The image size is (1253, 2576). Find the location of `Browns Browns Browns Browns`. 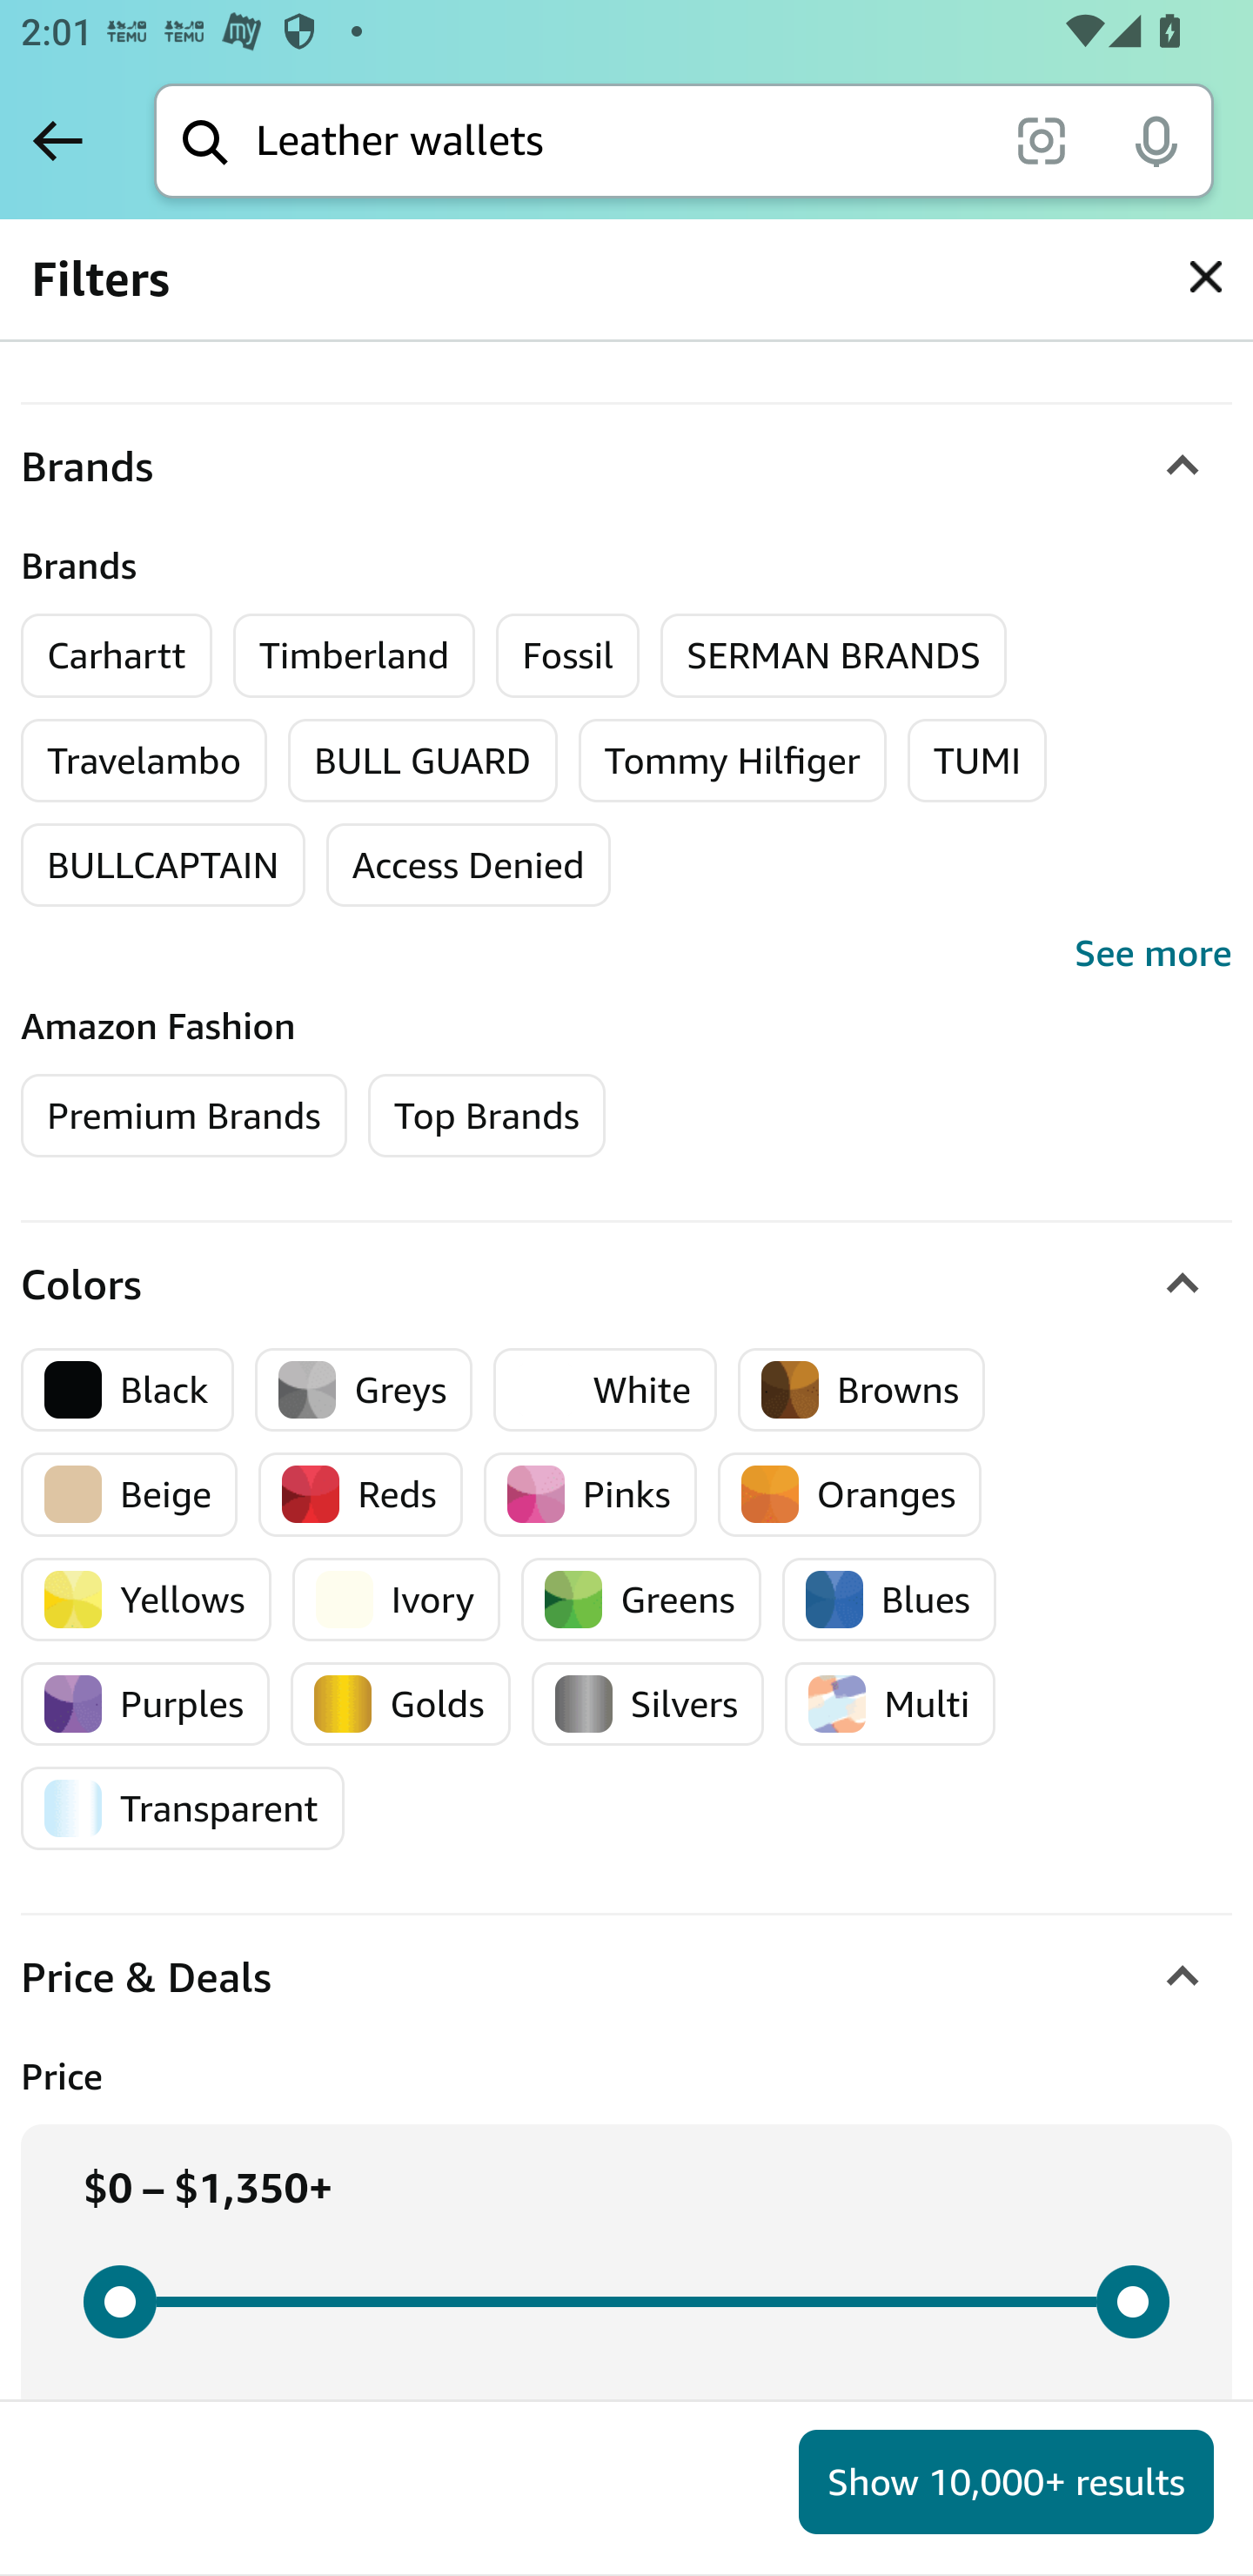

Browns Browns Browns Browns is located at coordinates (861, 1389).